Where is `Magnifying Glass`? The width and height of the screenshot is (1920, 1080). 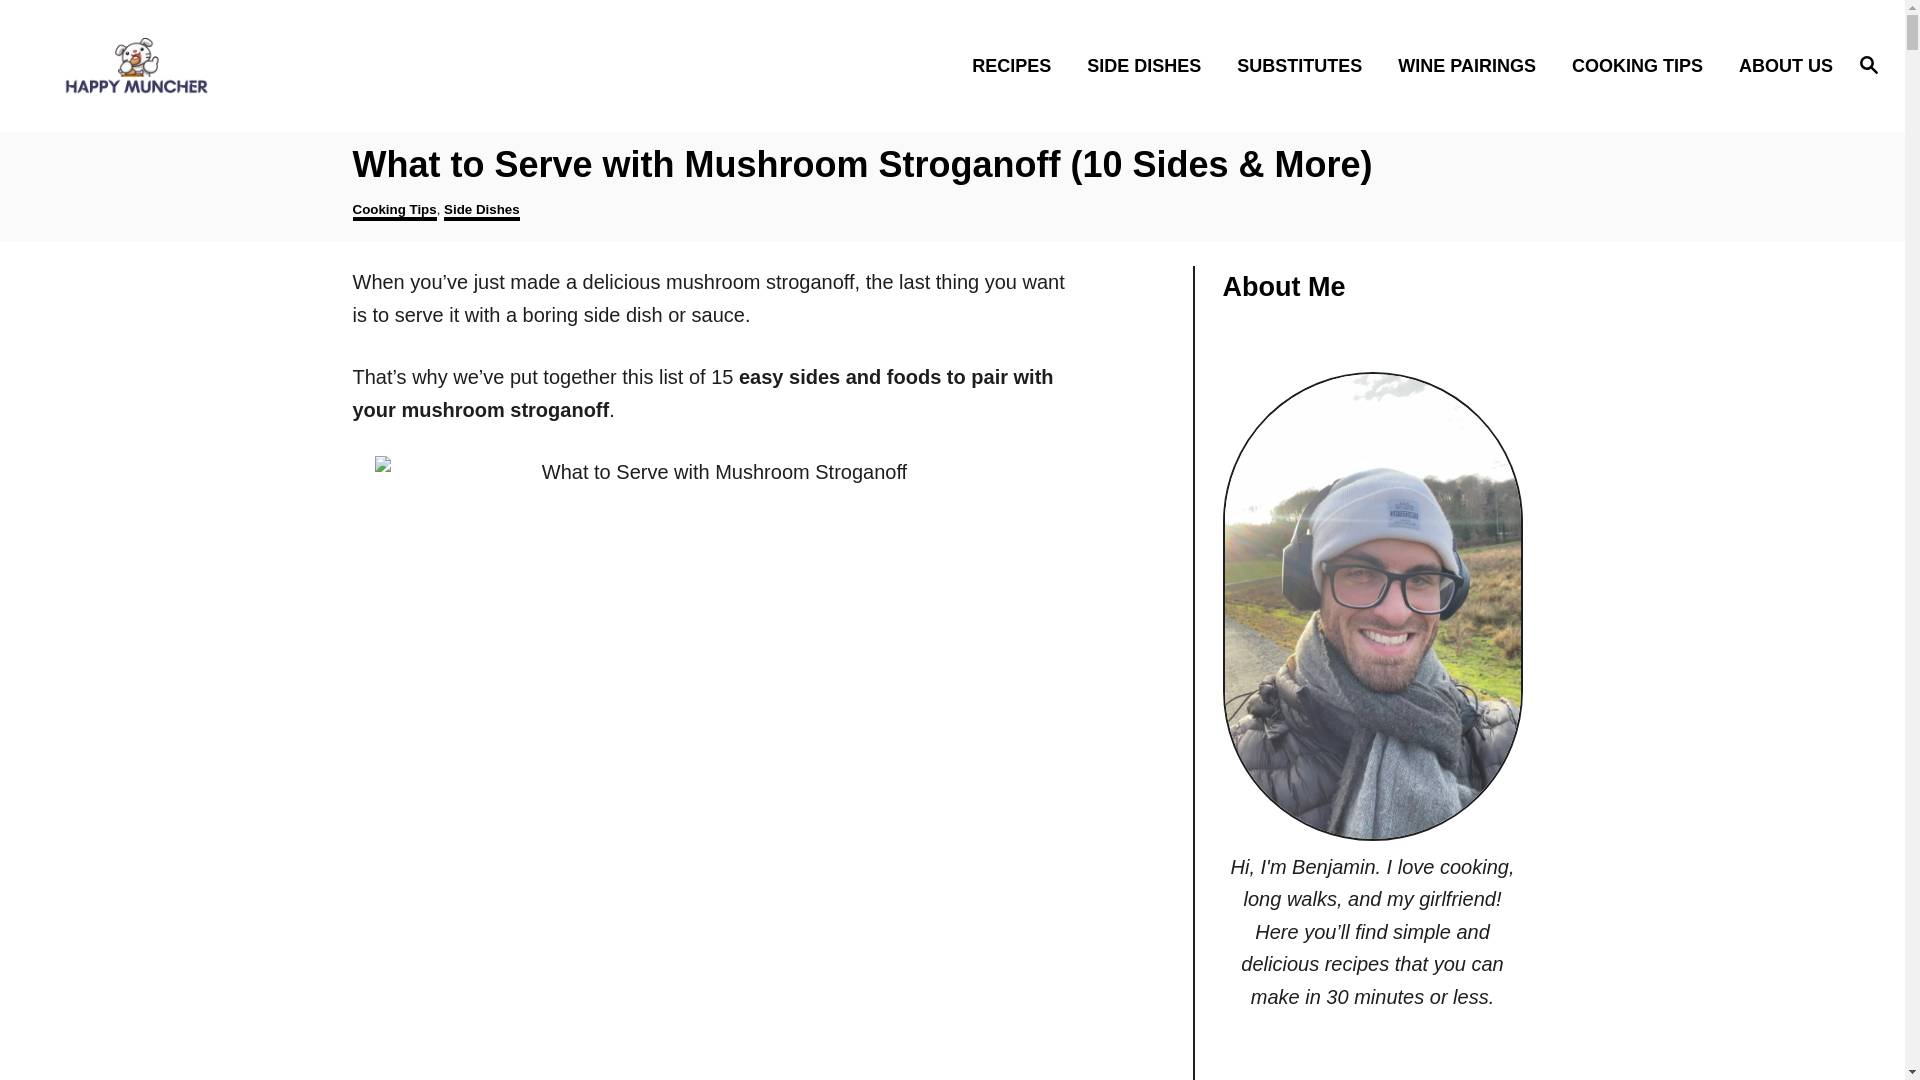 Magnifying Glass is located at coordinates (1868, 63).